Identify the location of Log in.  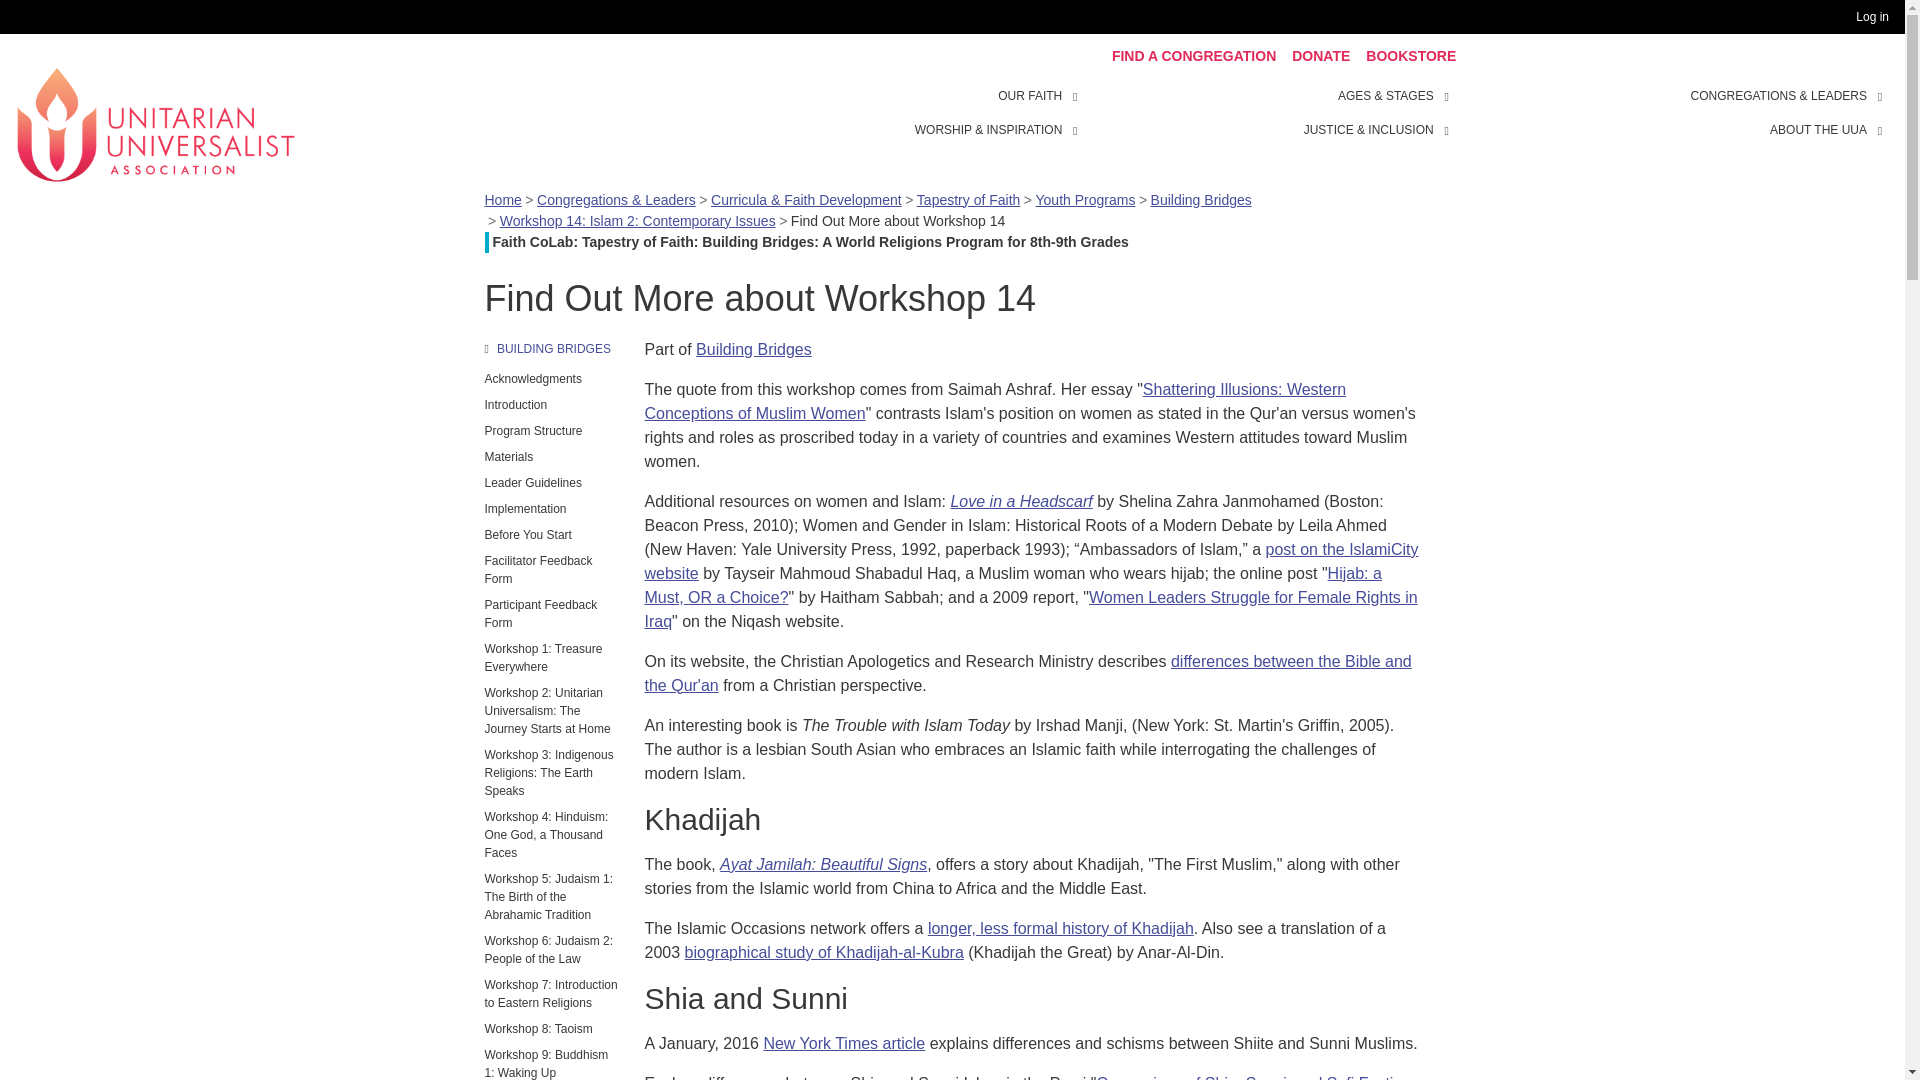
(1876, 17).